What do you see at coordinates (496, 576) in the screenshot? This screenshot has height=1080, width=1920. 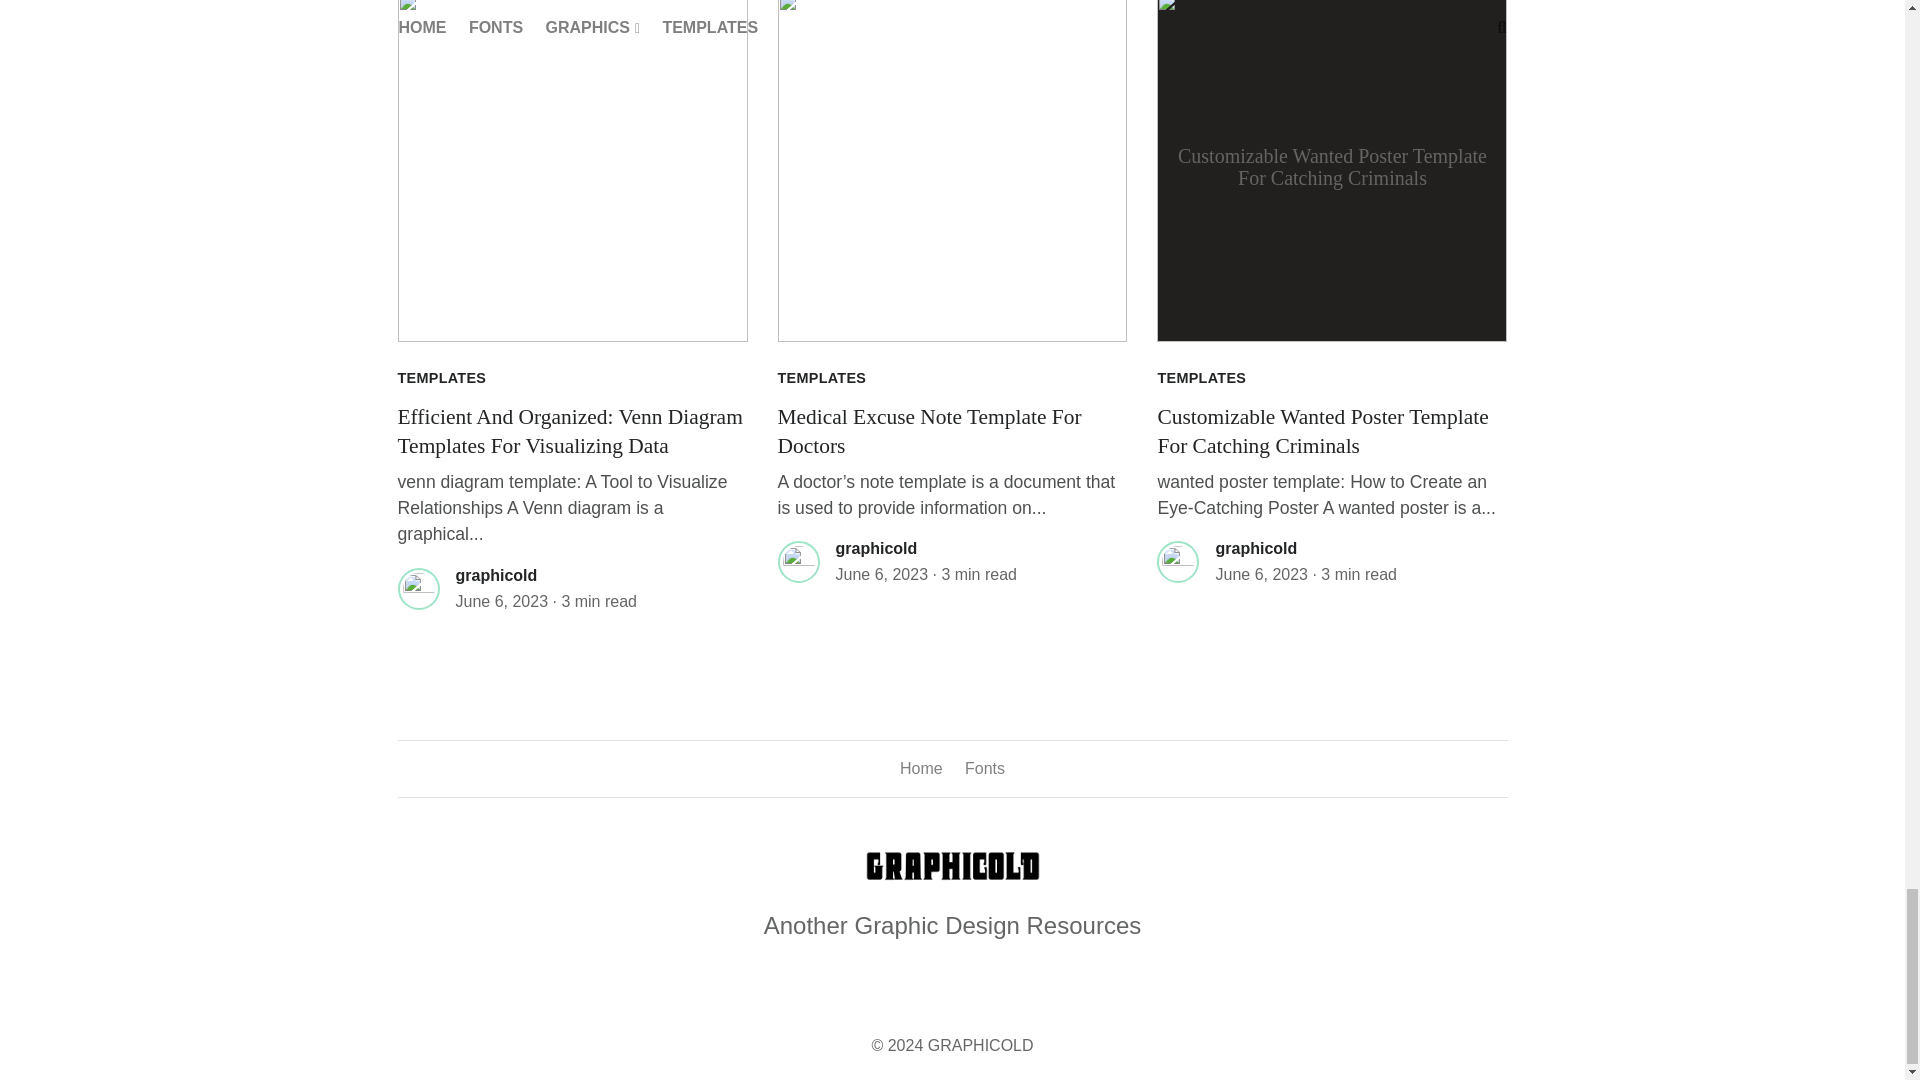 I see `Posts by graphicold` at bounding box center [496, 576].